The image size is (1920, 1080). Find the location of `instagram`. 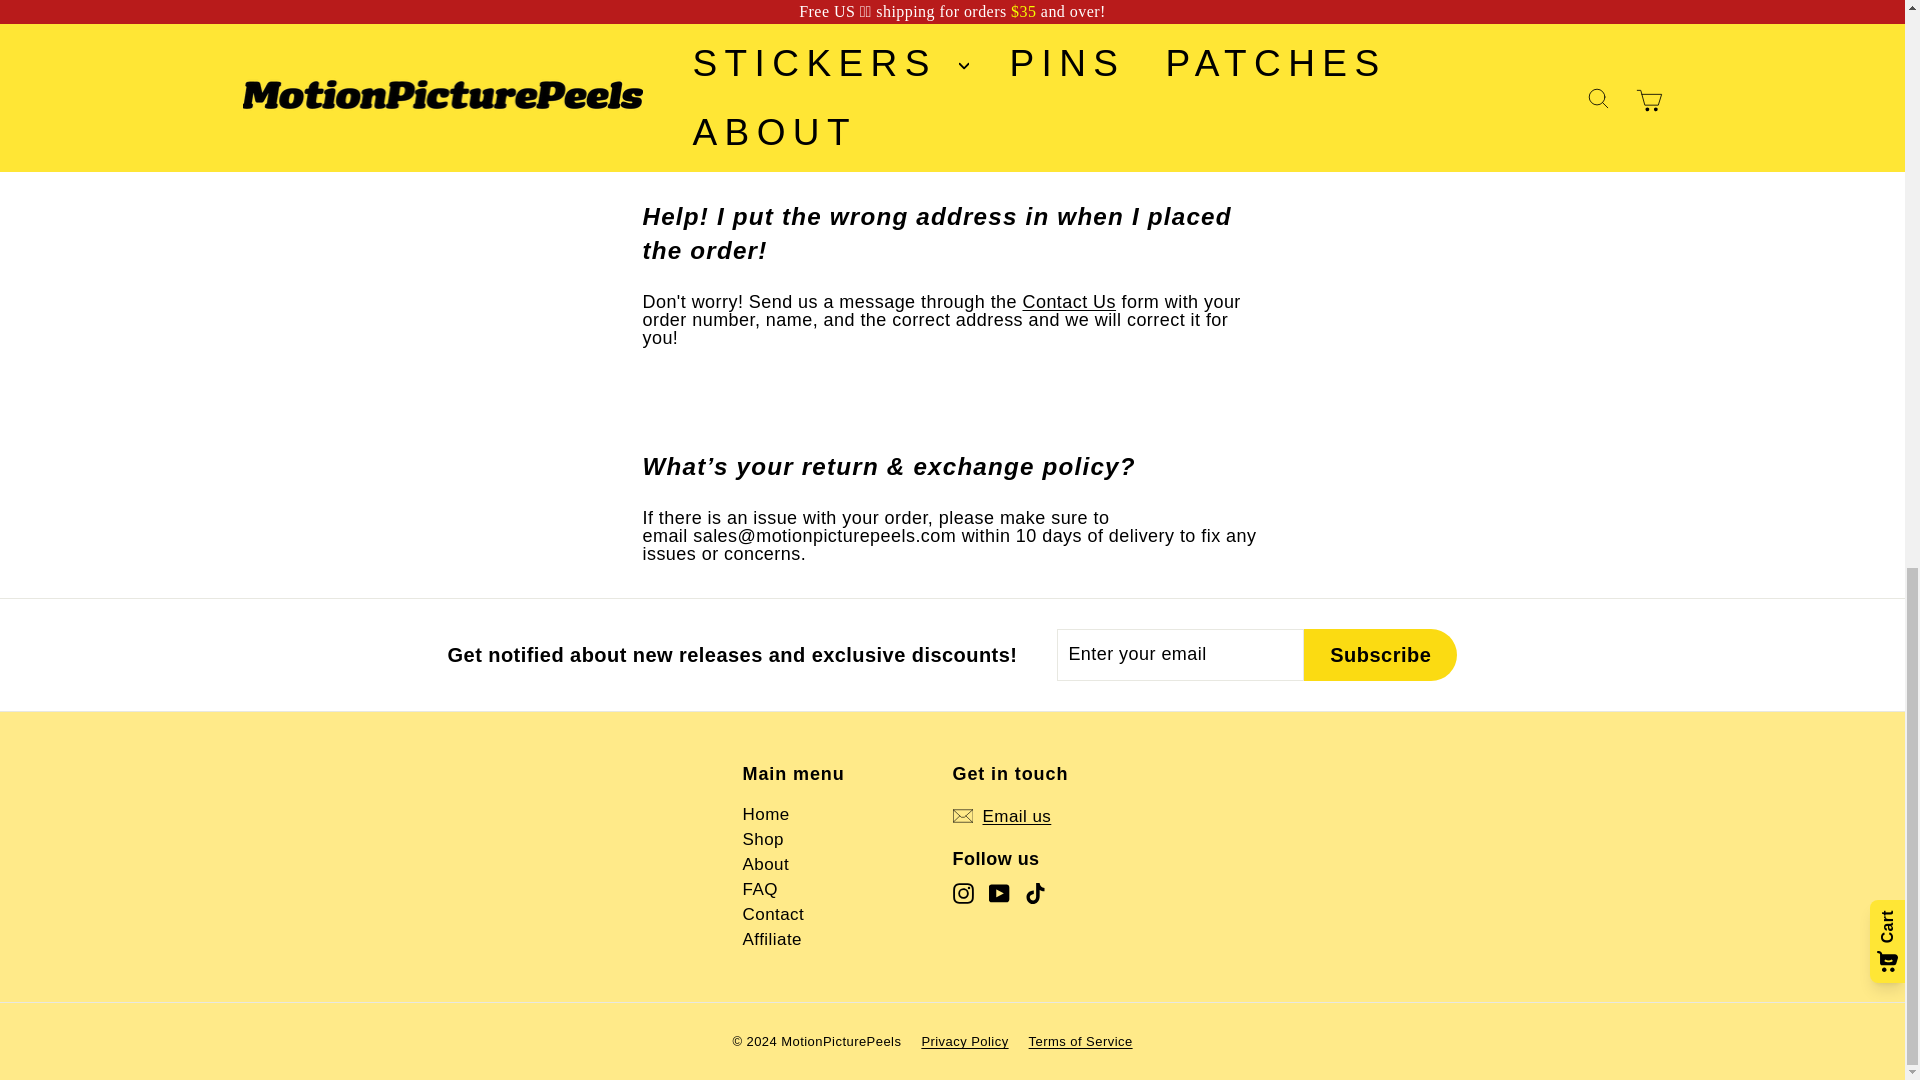

instagram is located at coordinates (962, 893).